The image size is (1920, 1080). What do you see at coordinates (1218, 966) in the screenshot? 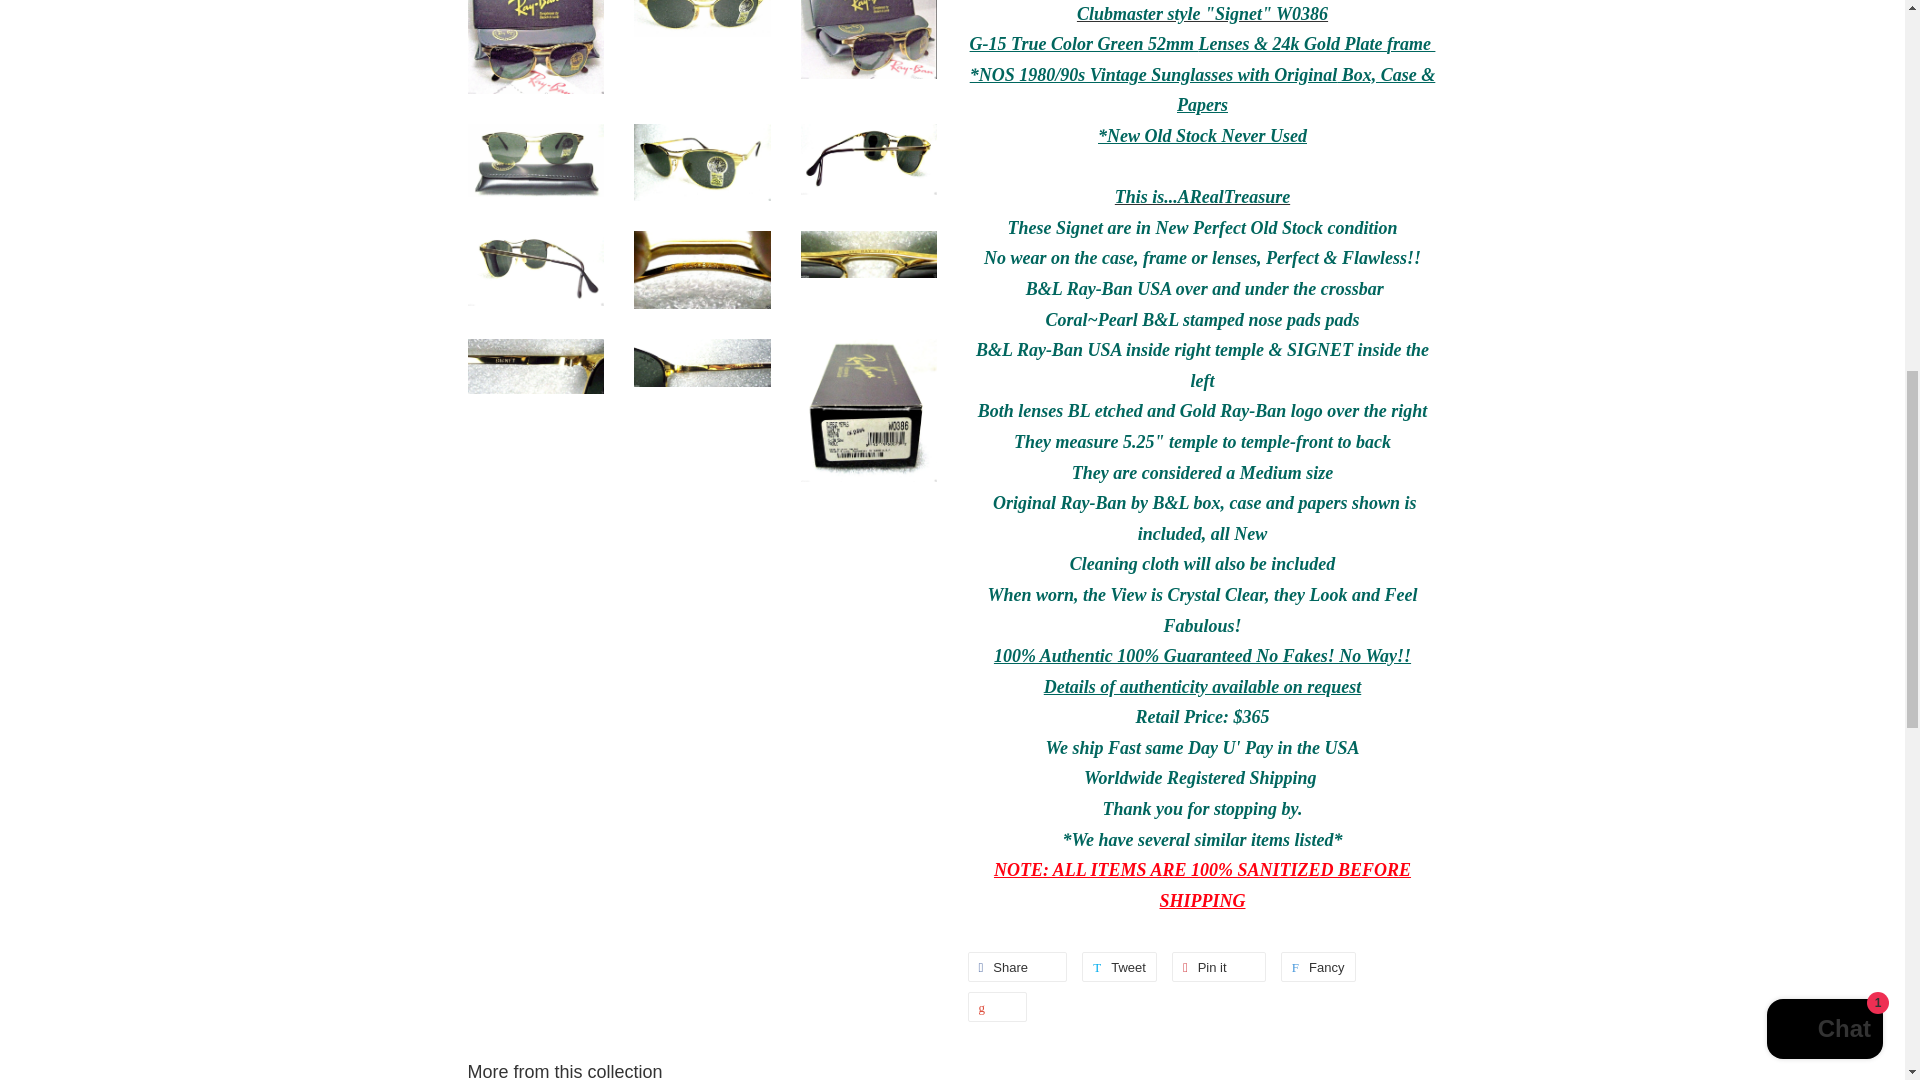
I see `Pin it` at bounding box center [1218, 966].